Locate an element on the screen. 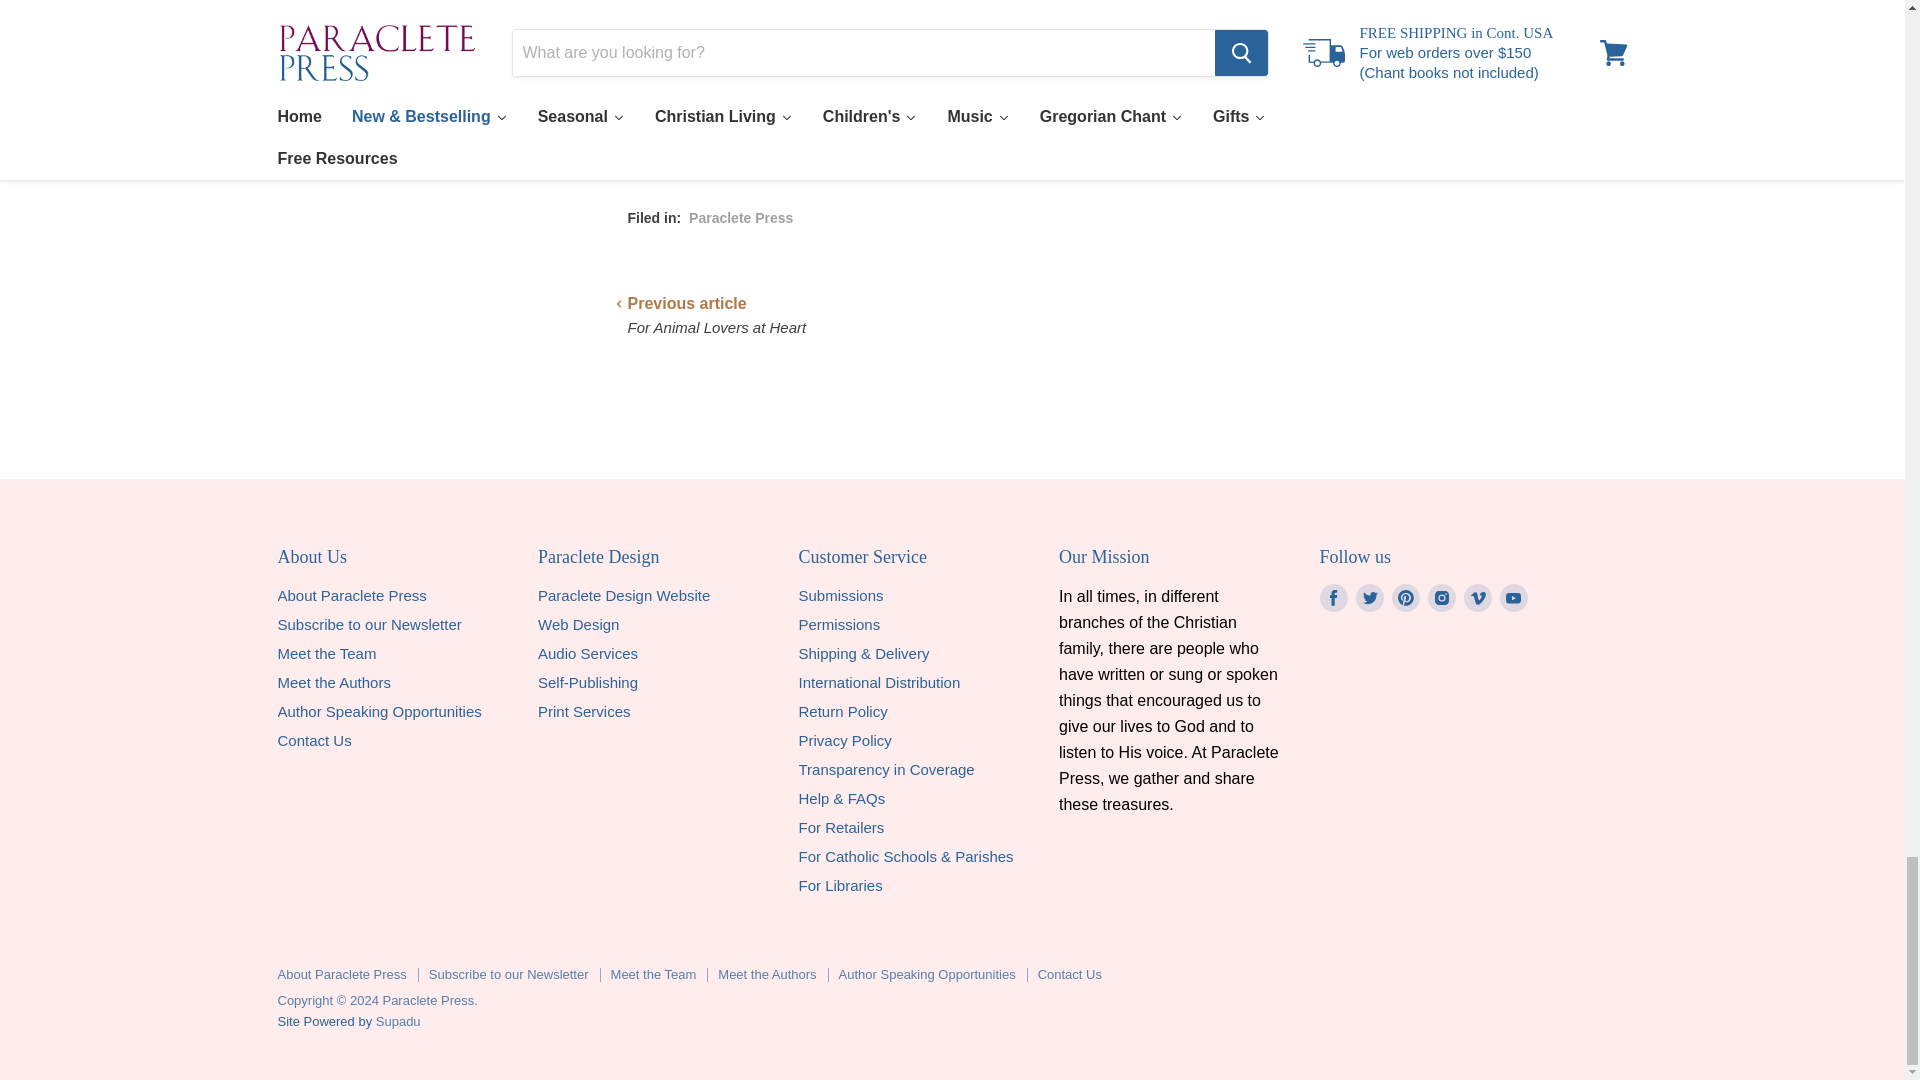 The width and height of the screenshot is (1920, 1080). Pinterest is located at coordinates (1406, 597).